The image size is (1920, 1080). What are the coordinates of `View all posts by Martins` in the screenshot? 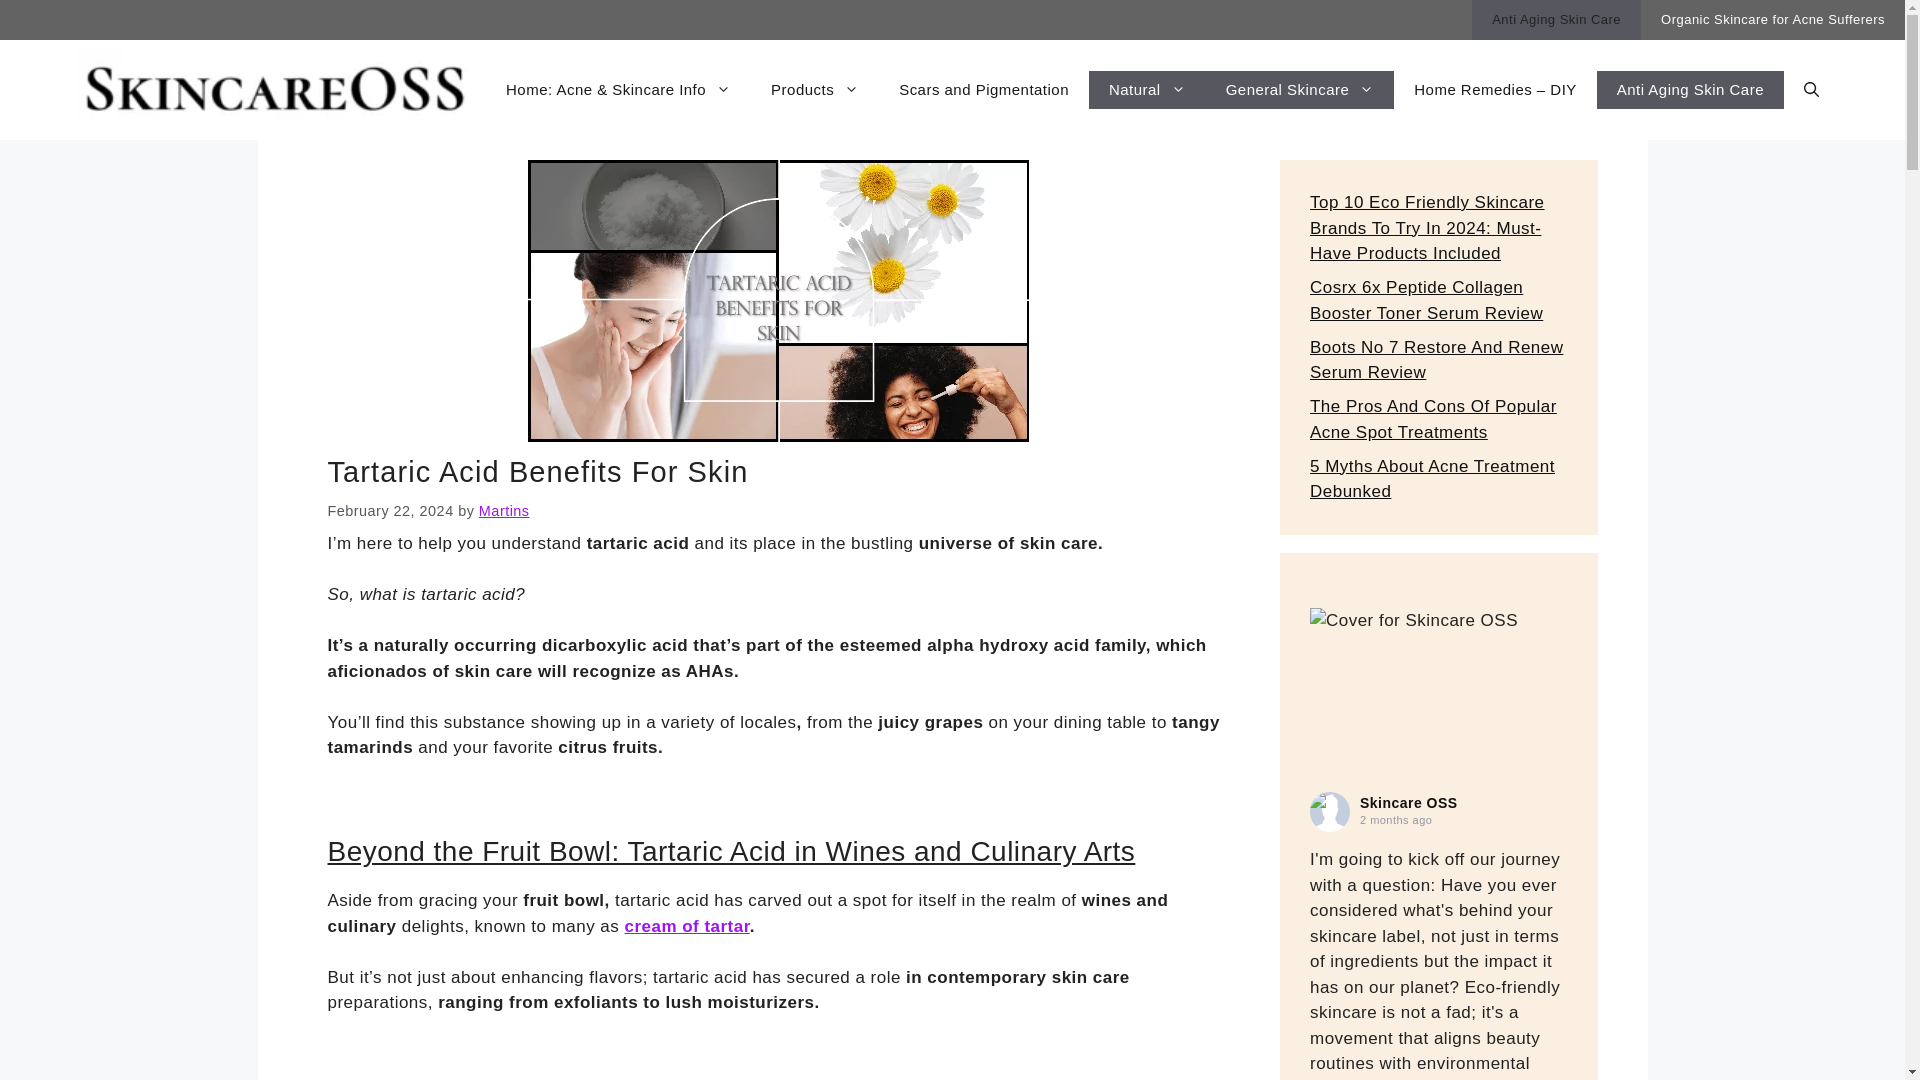 It's located at (504, 511).